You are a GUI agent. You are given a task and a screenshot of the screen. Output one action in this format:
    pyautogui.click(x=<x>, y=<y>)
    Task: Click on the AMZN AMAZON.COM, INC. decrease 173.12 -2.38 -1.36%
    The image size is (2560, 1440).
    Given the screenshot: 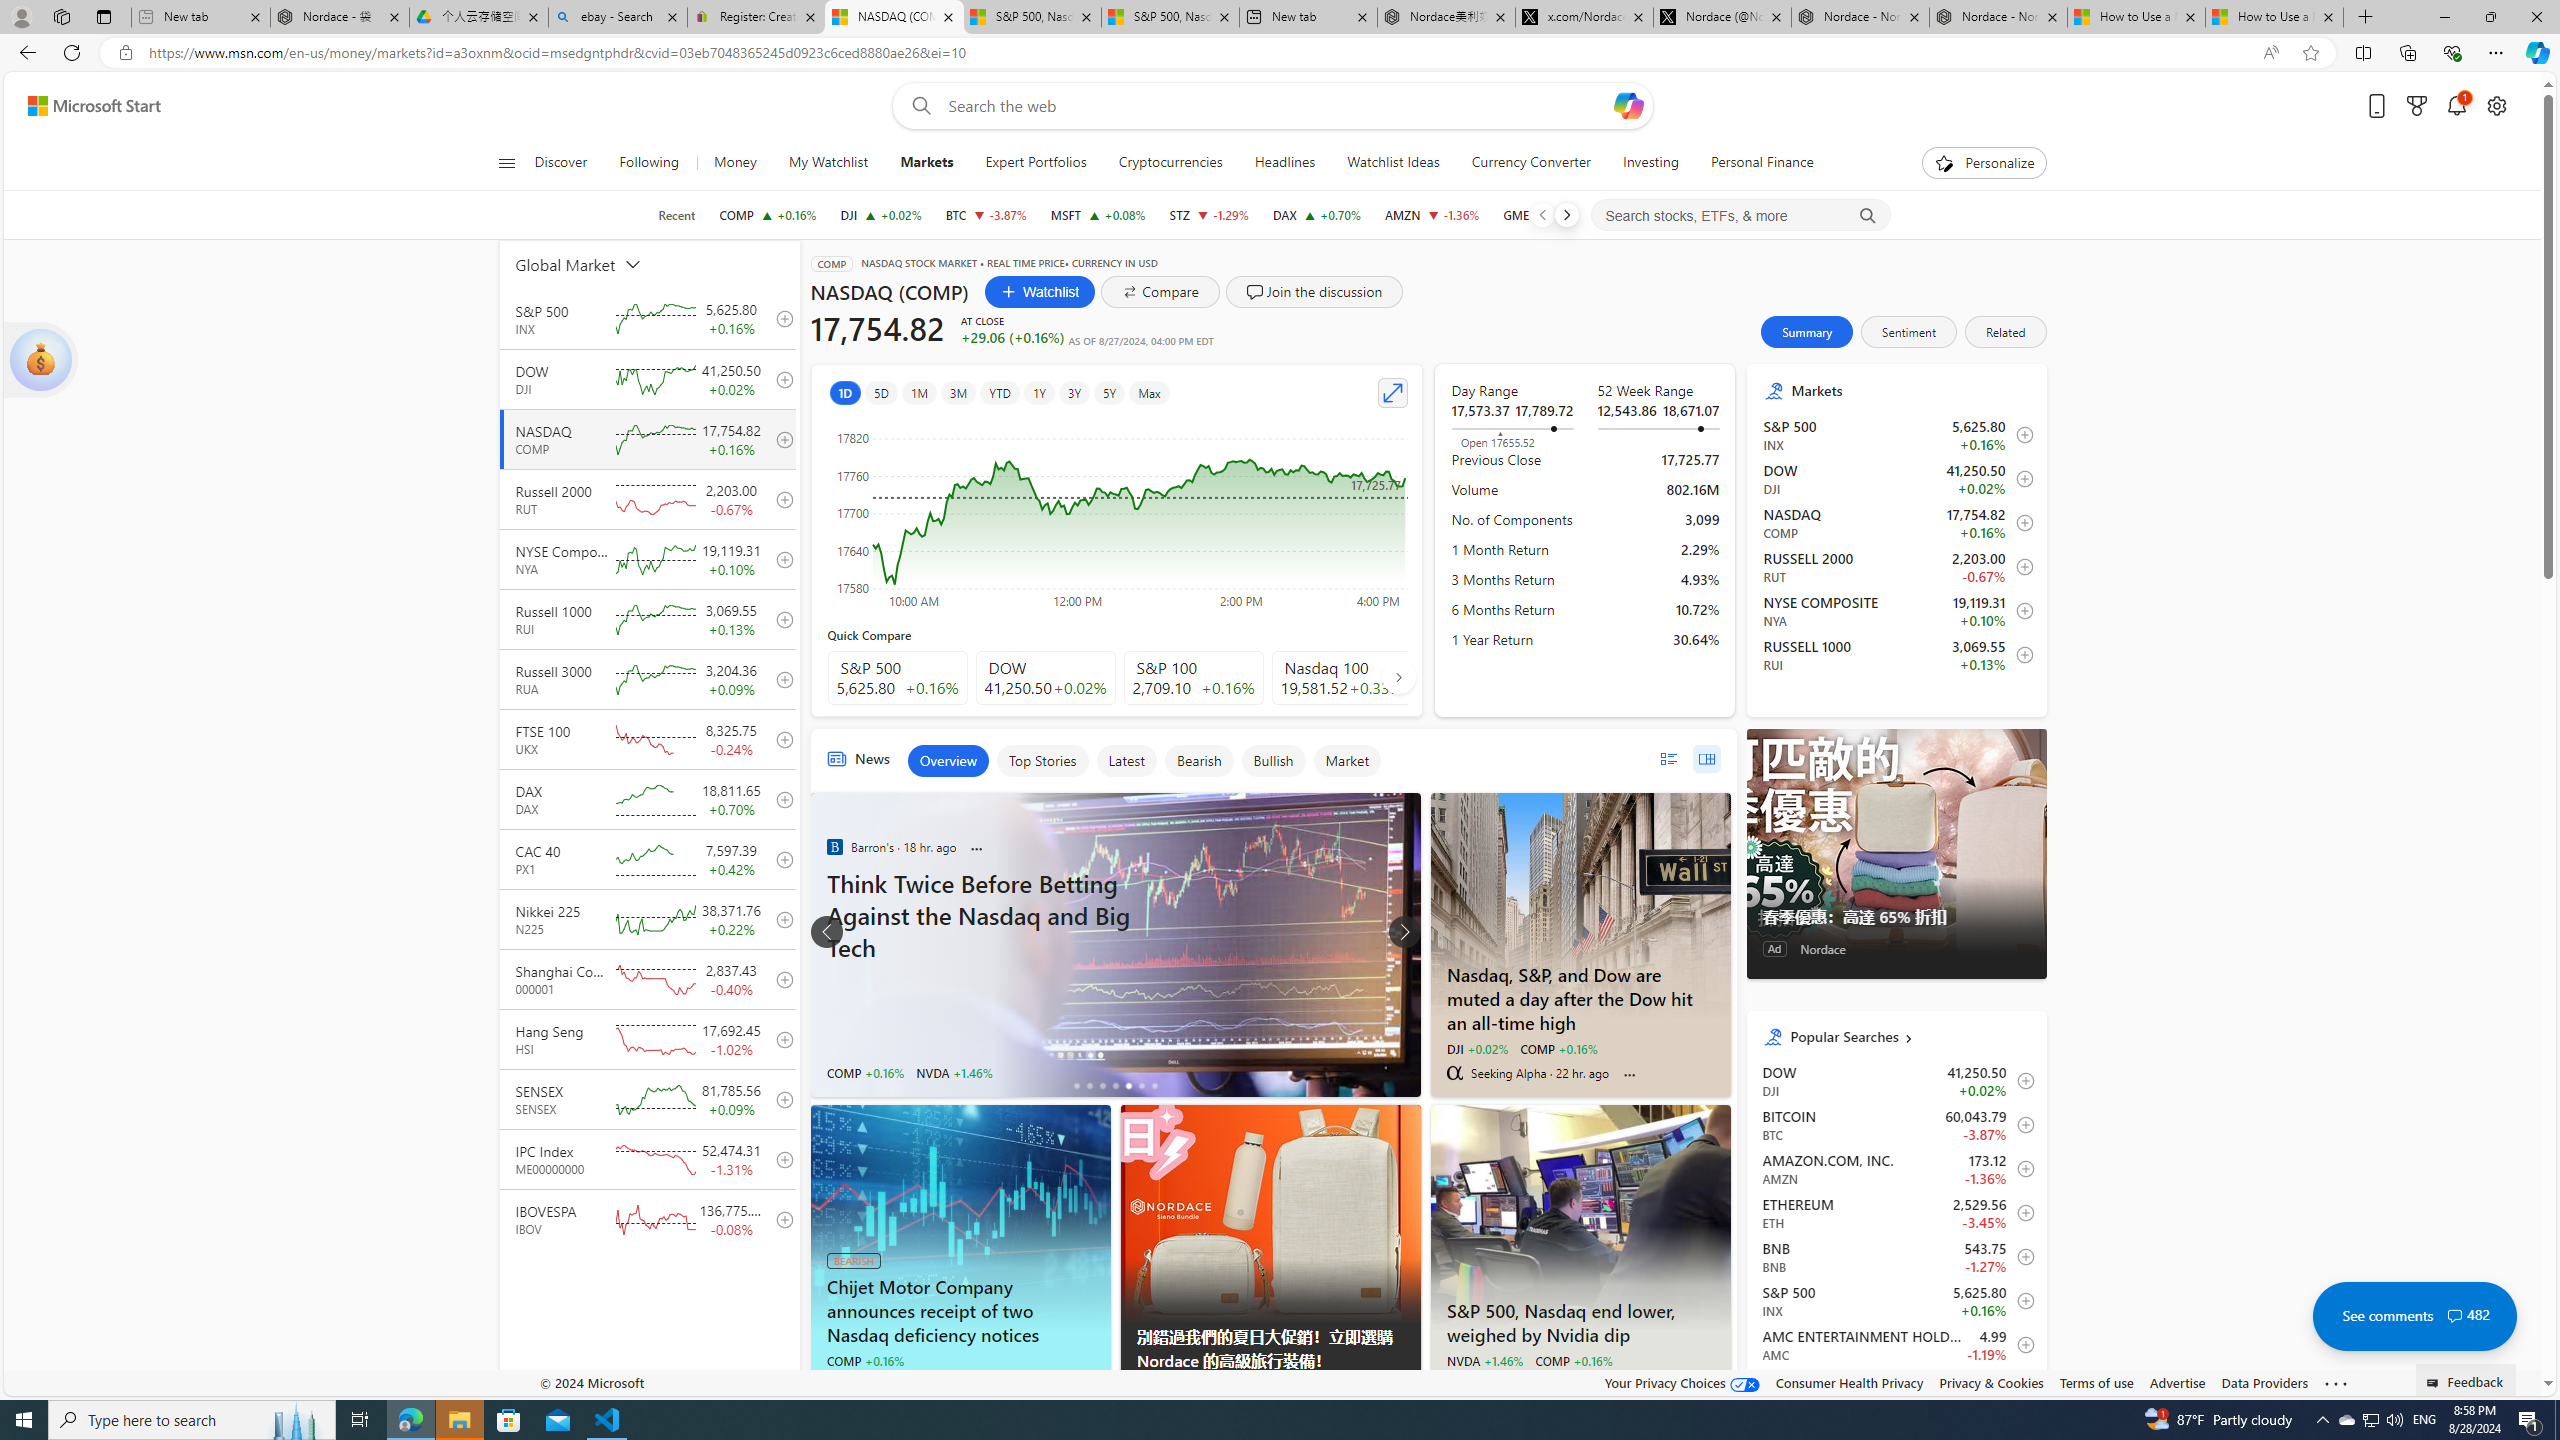 What is the action you would take?
    pyautogui.click(x=1432, y=215)
    